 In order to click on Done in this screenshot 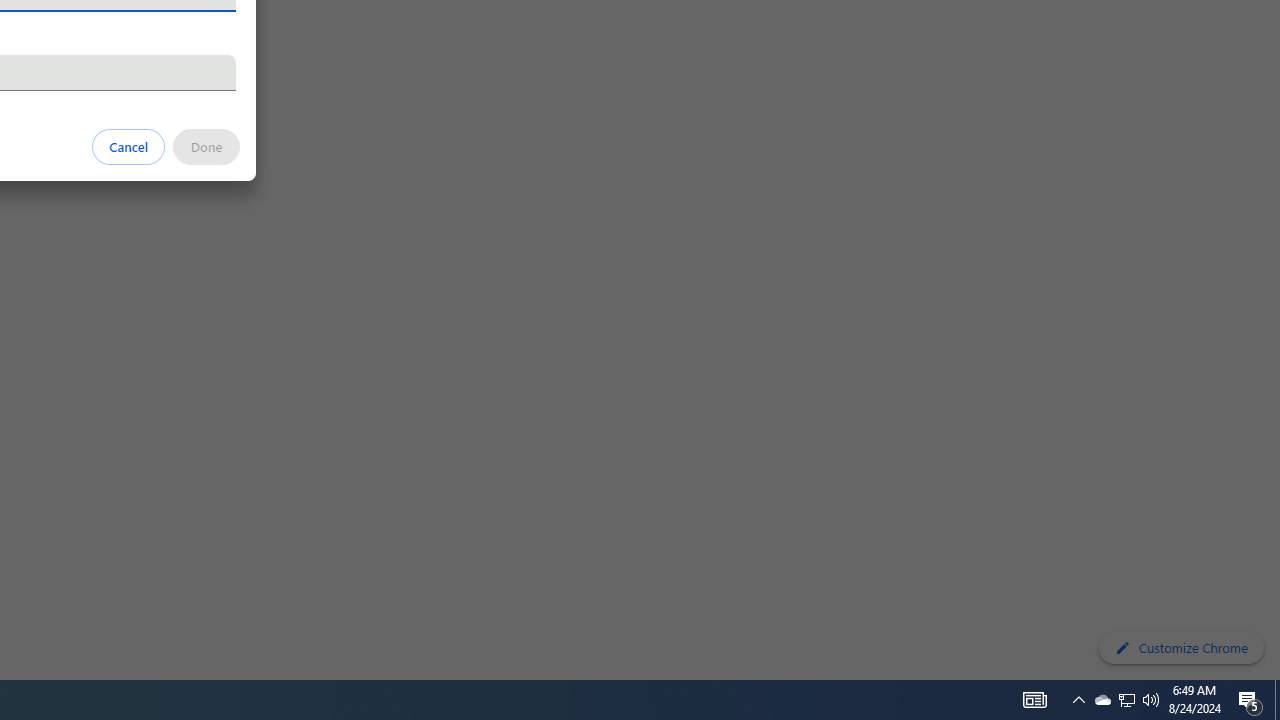, I will do `click(206, 146)`.